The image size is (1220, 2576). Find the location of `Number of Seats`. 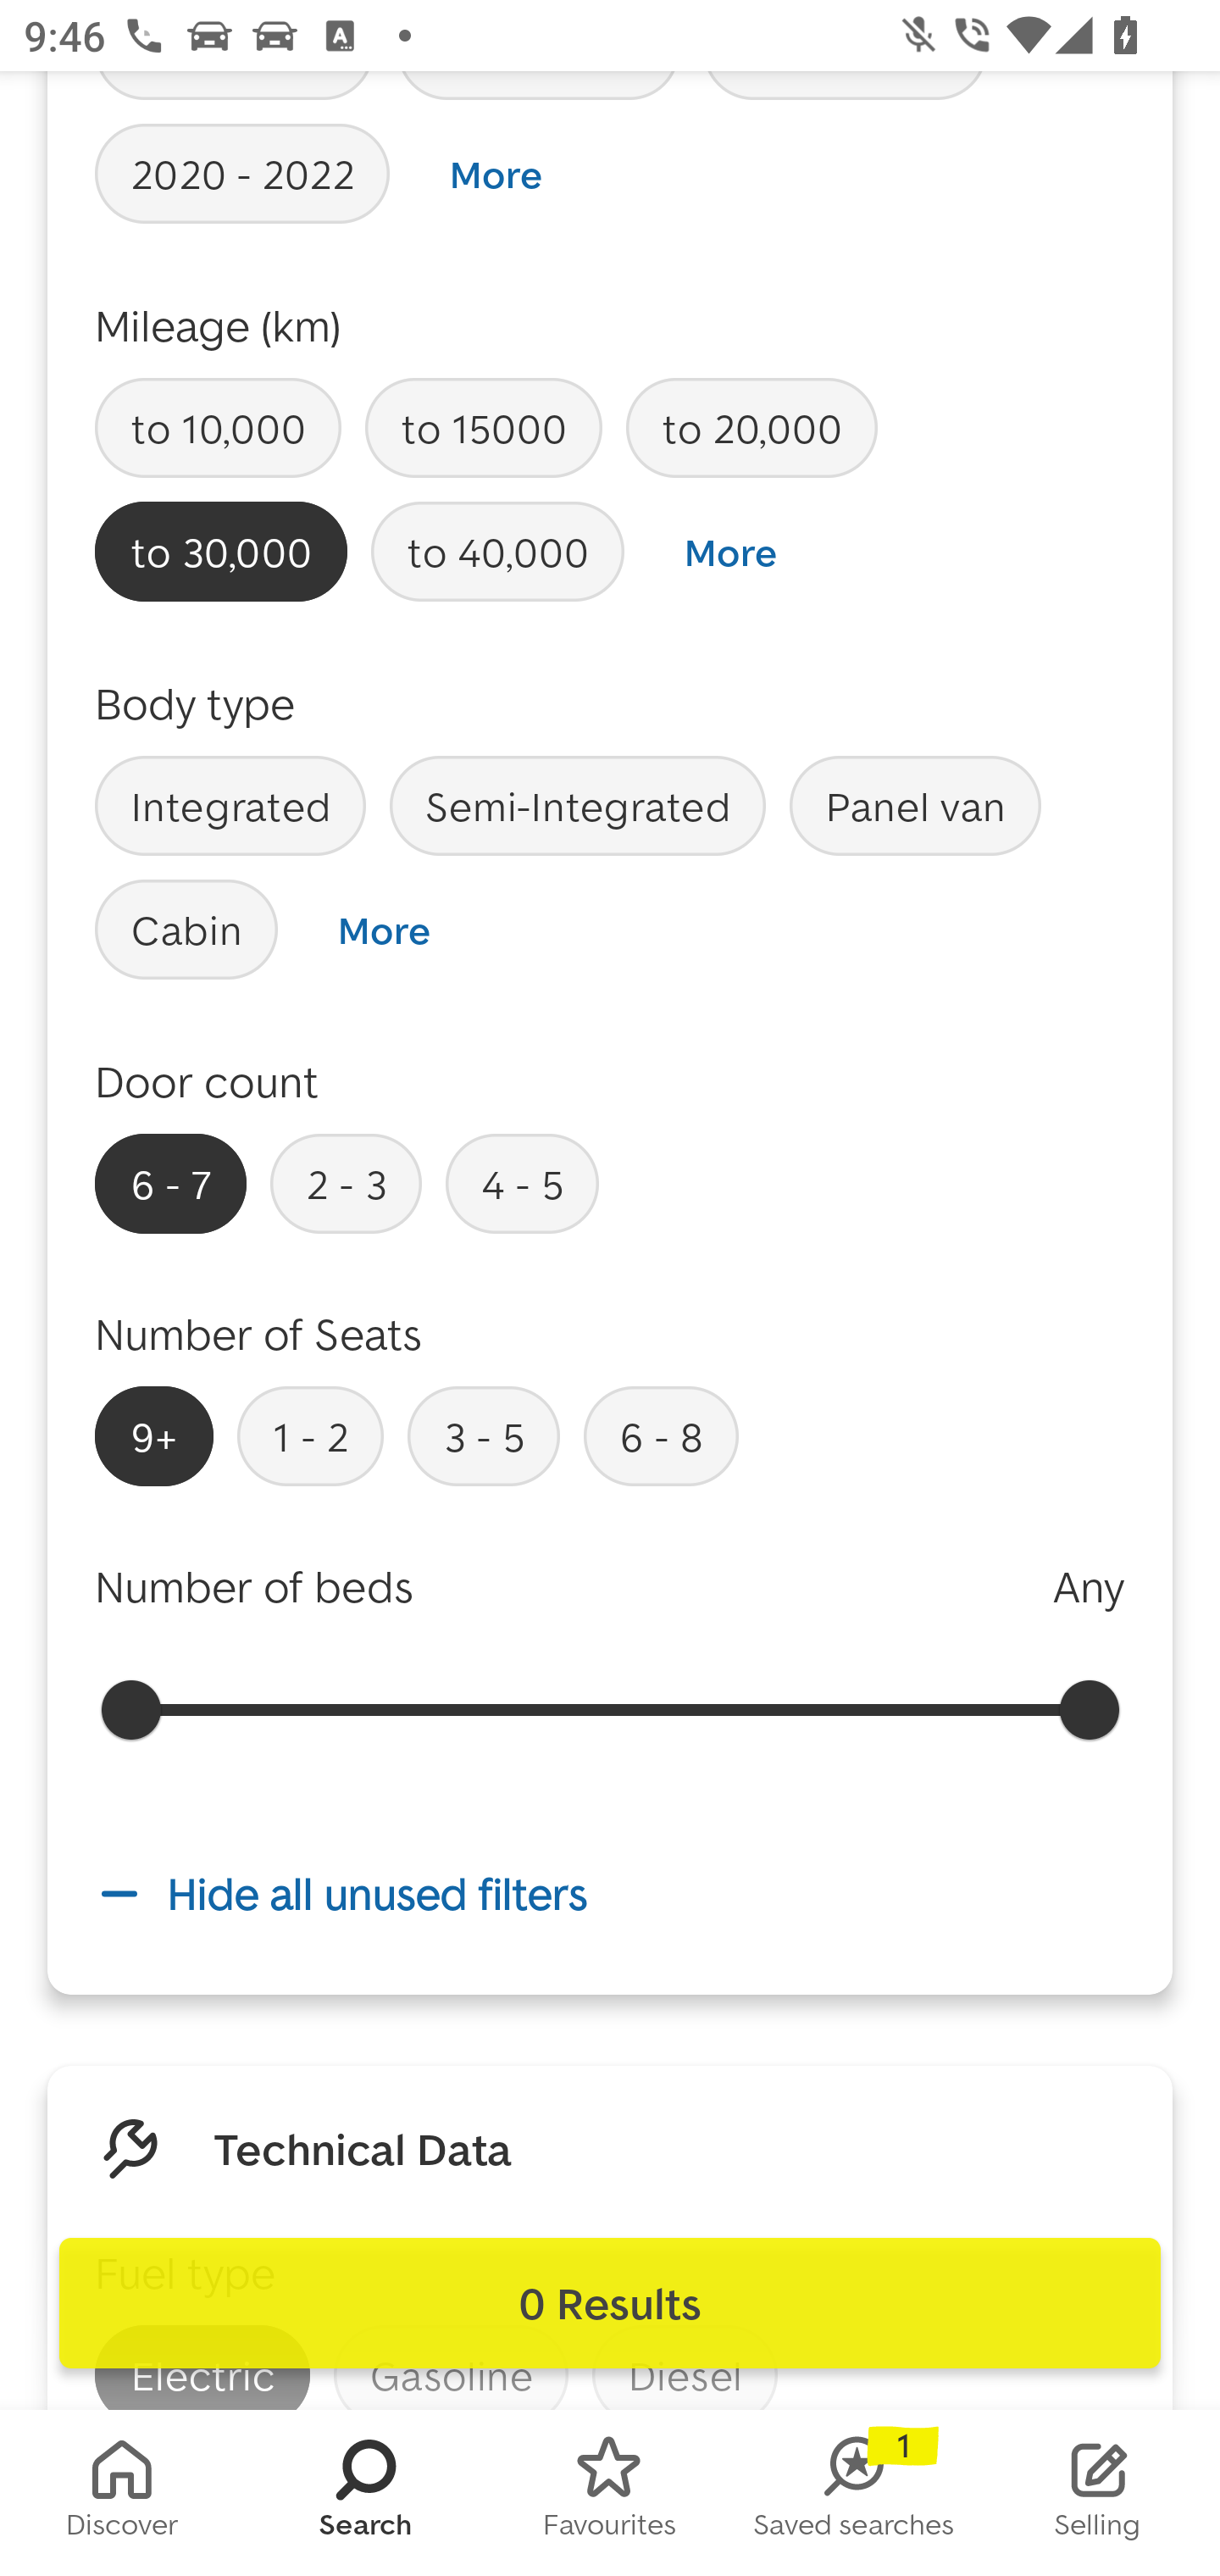

Number of Seats is located at coordinates (259, 1334).